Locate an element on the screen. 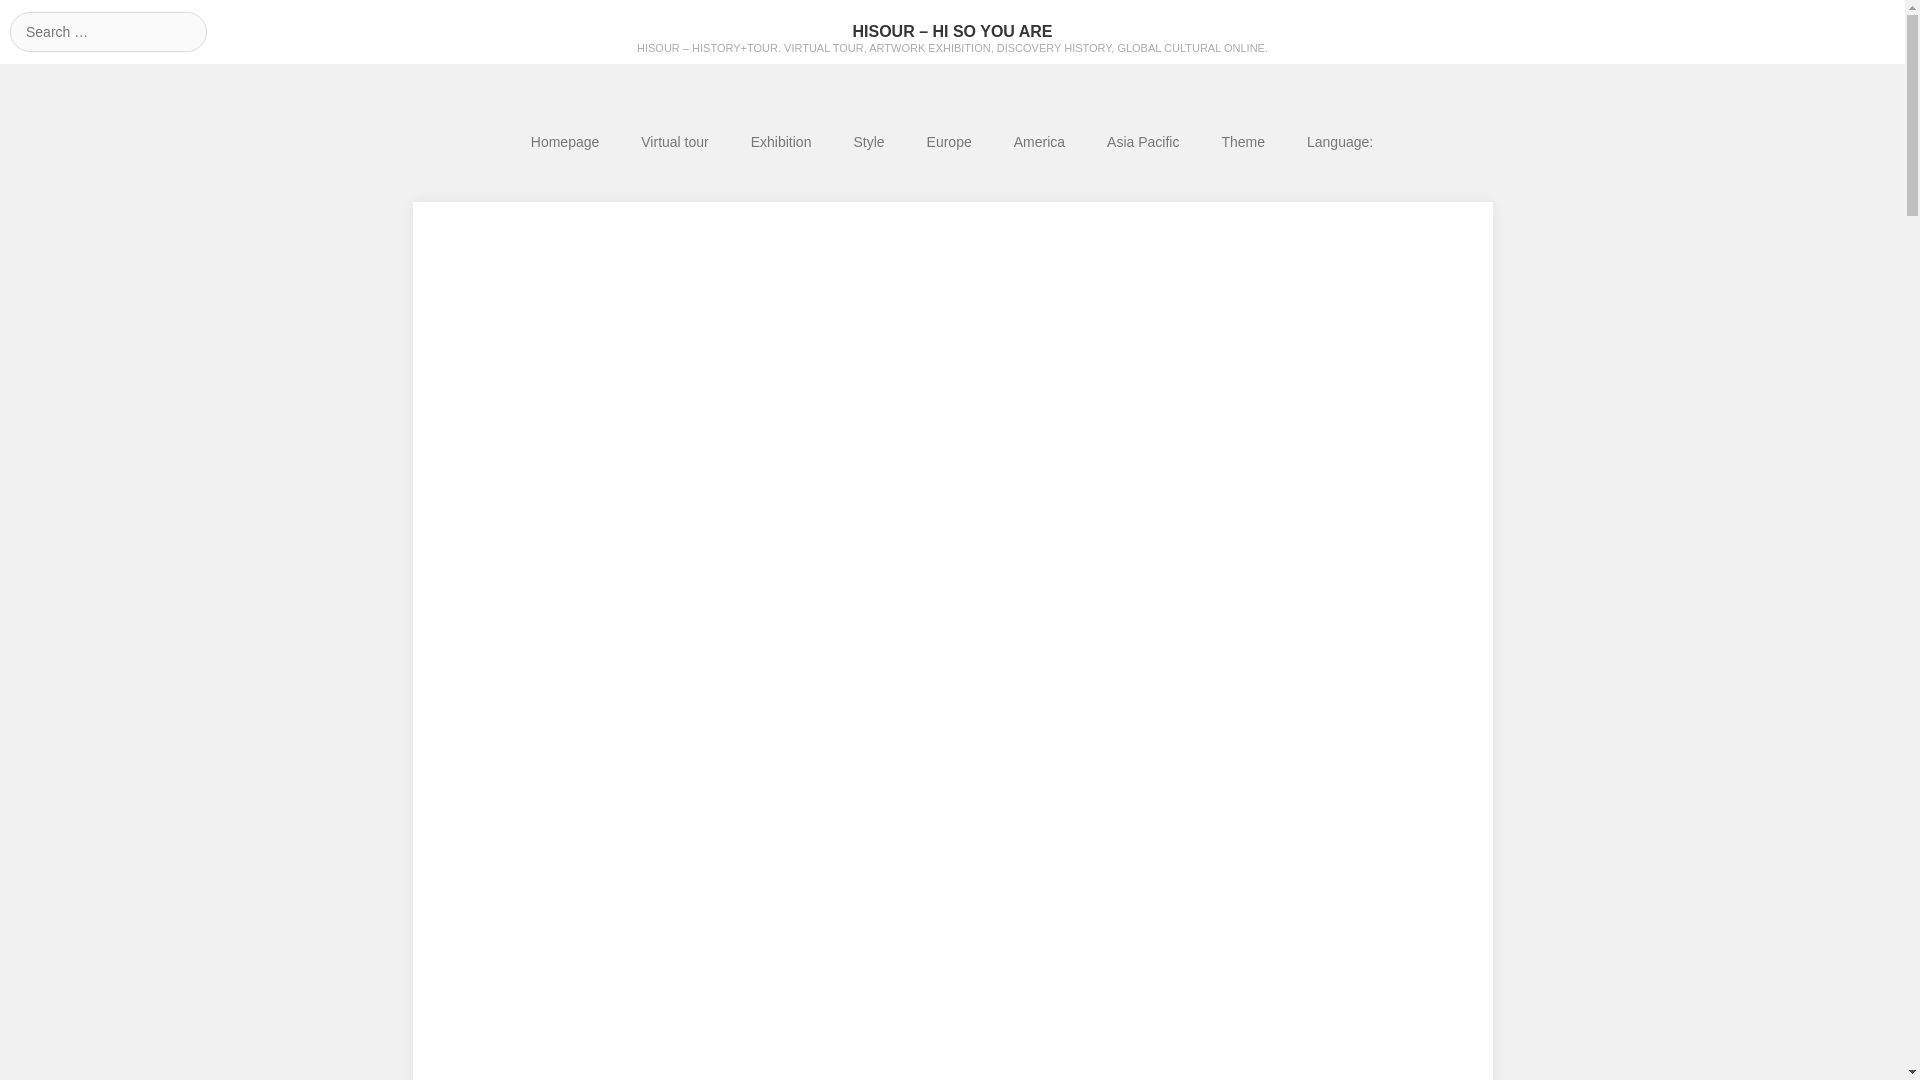 The width and height of the screenshot is (1920, 1080). English is located at coordinates (1340, 142).